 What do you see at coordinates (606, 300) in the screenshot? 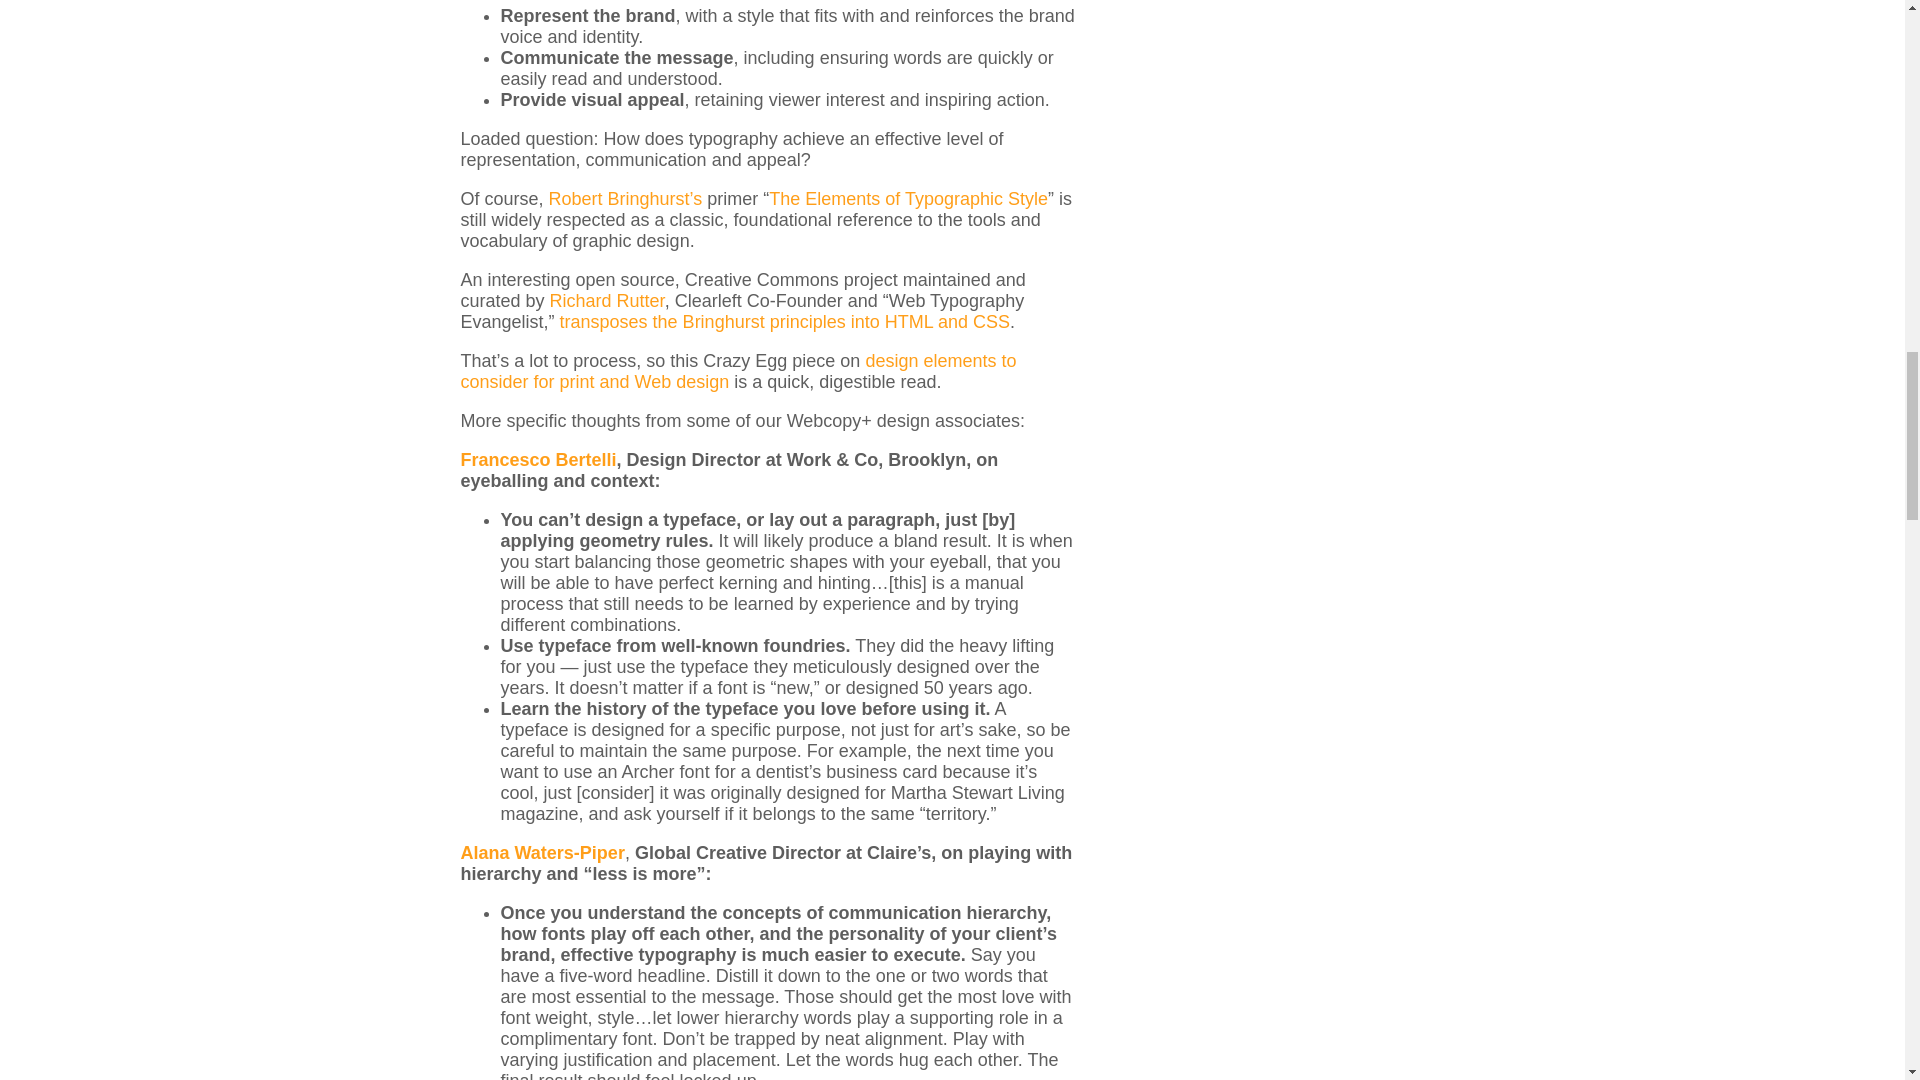
I see `Richard Rutter` at bounding box center [606, 300].